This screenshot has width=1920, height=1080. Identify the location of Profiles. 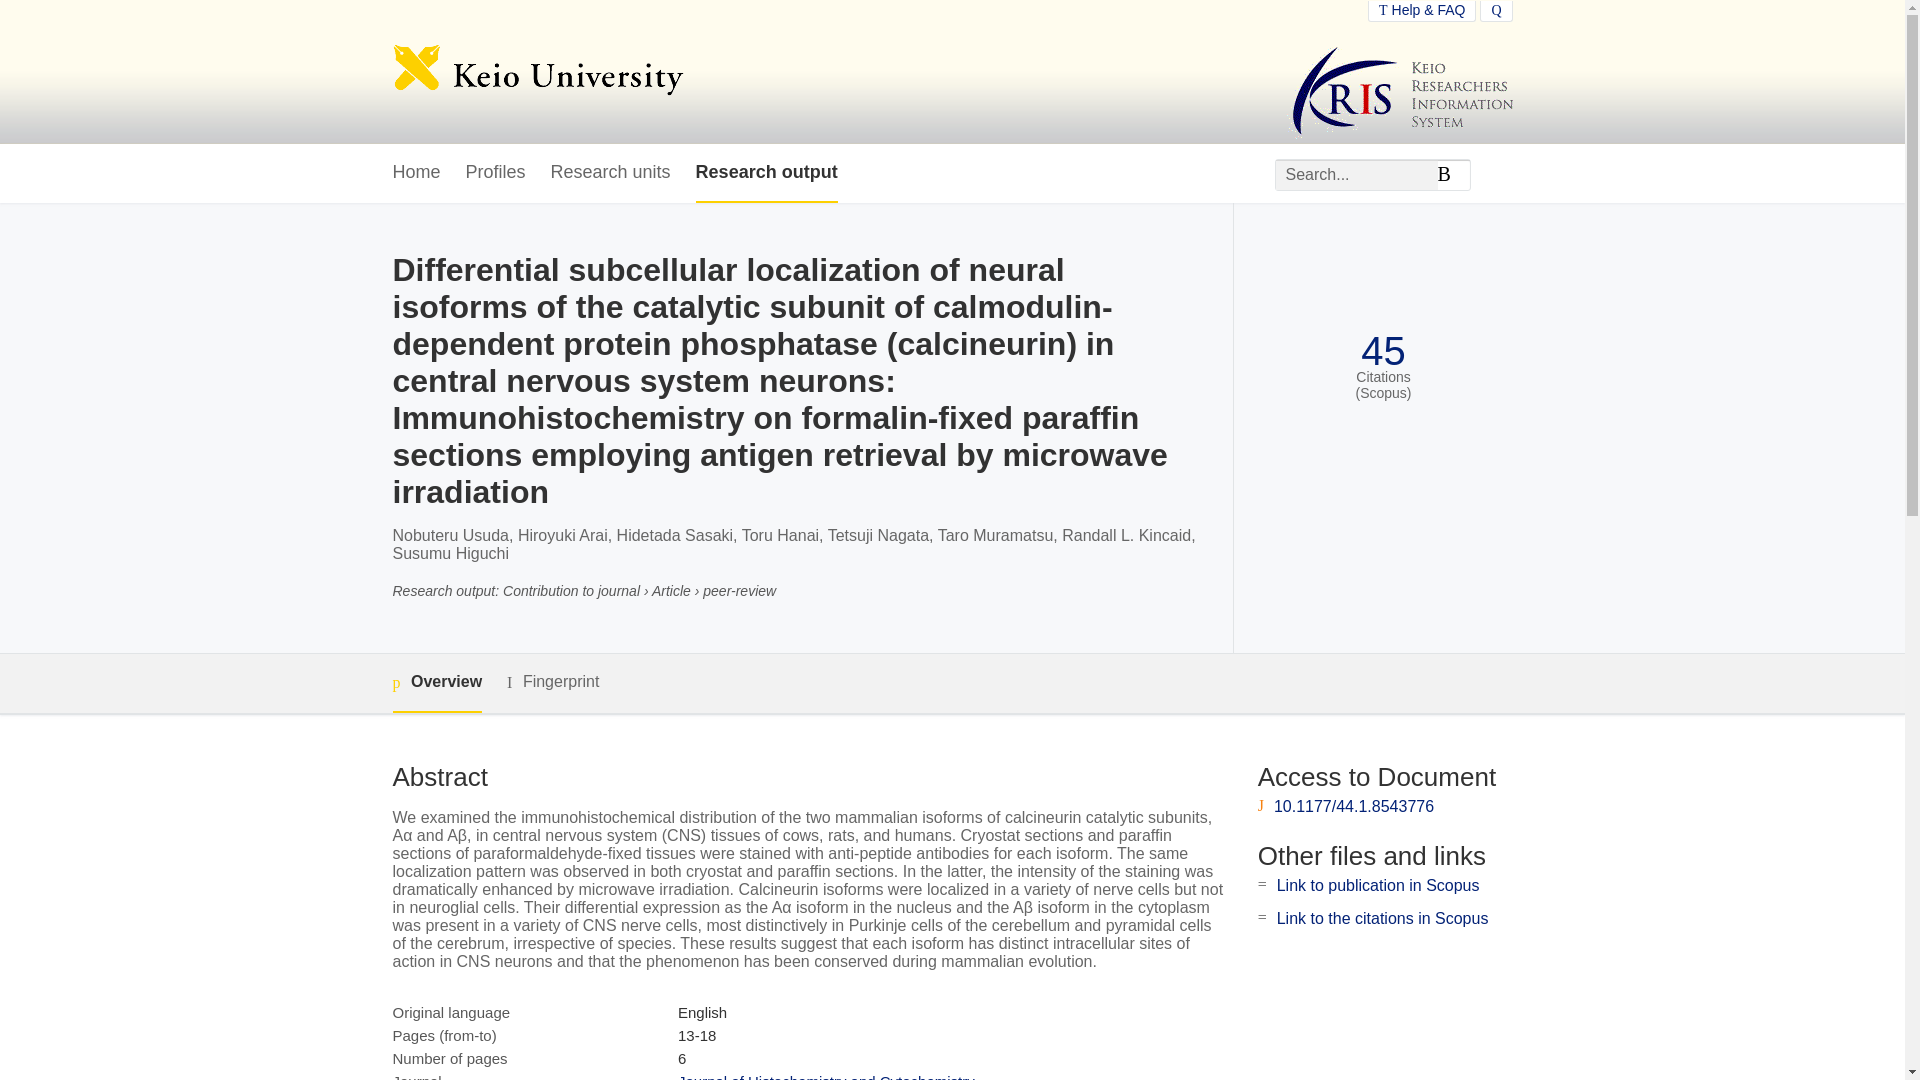
(496, 173).